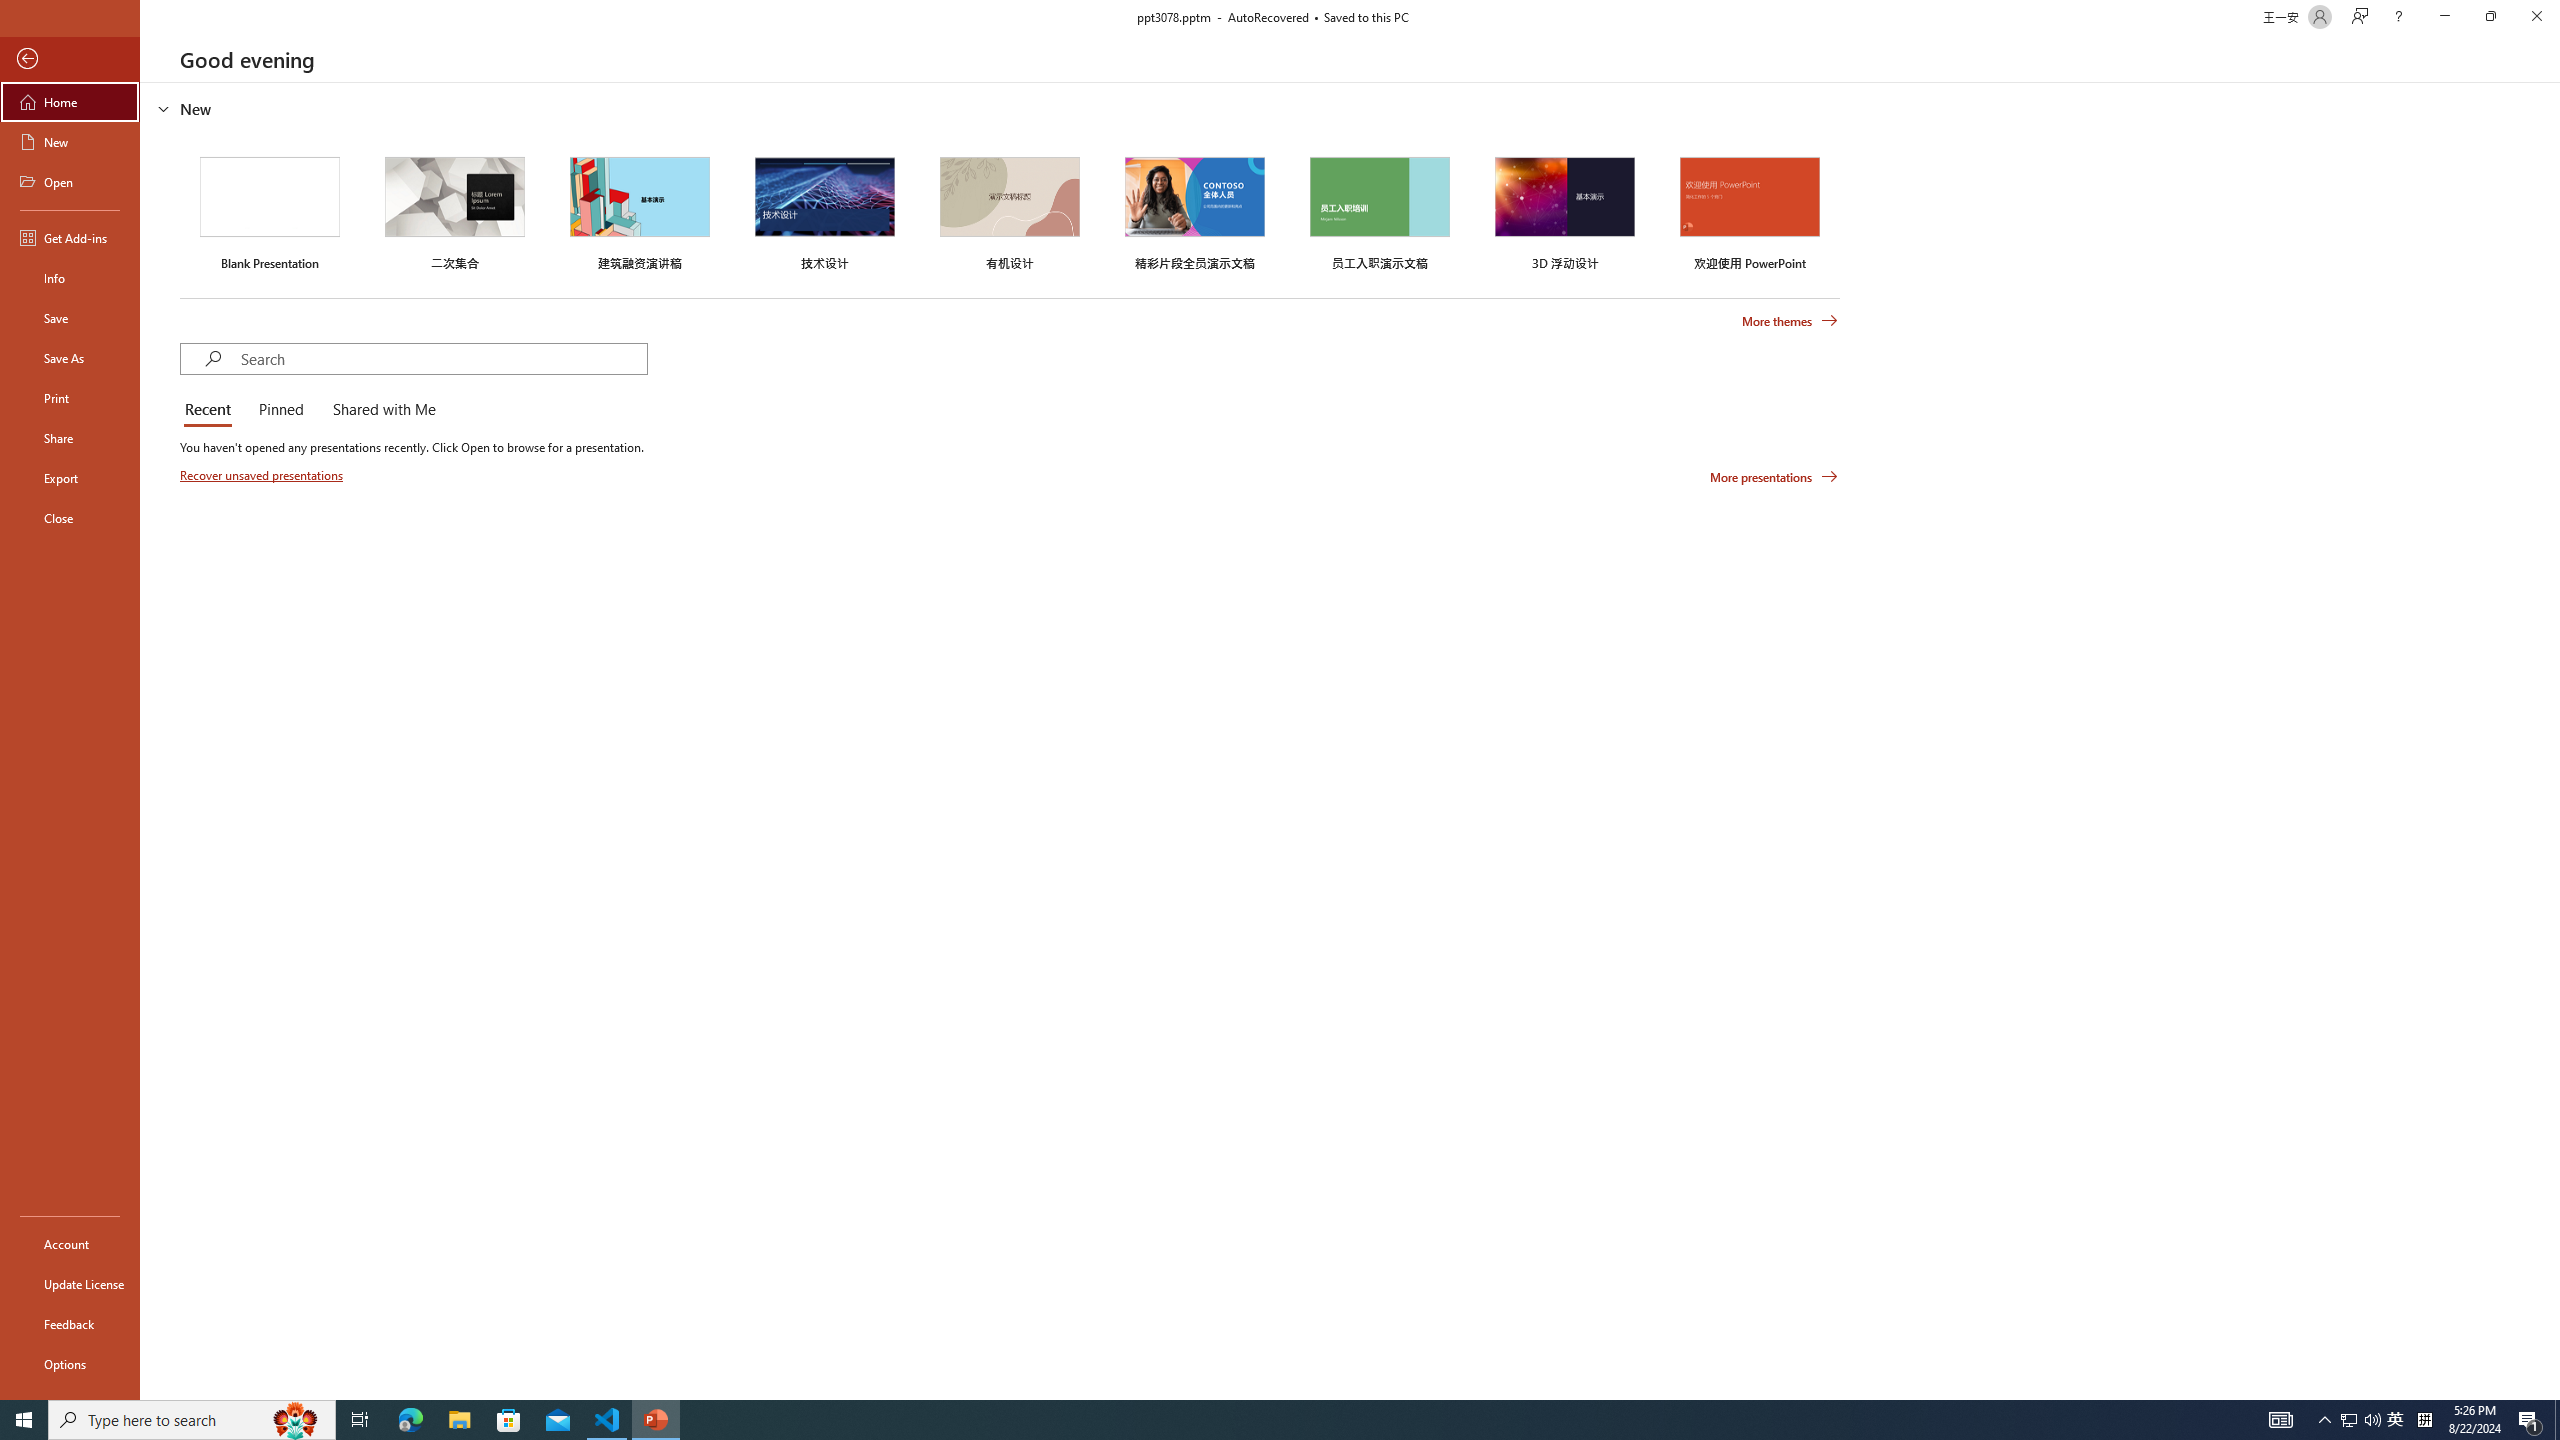  Describe the element at coordinates (136, 1252) in the screenshot. I see `Manage` at that location.